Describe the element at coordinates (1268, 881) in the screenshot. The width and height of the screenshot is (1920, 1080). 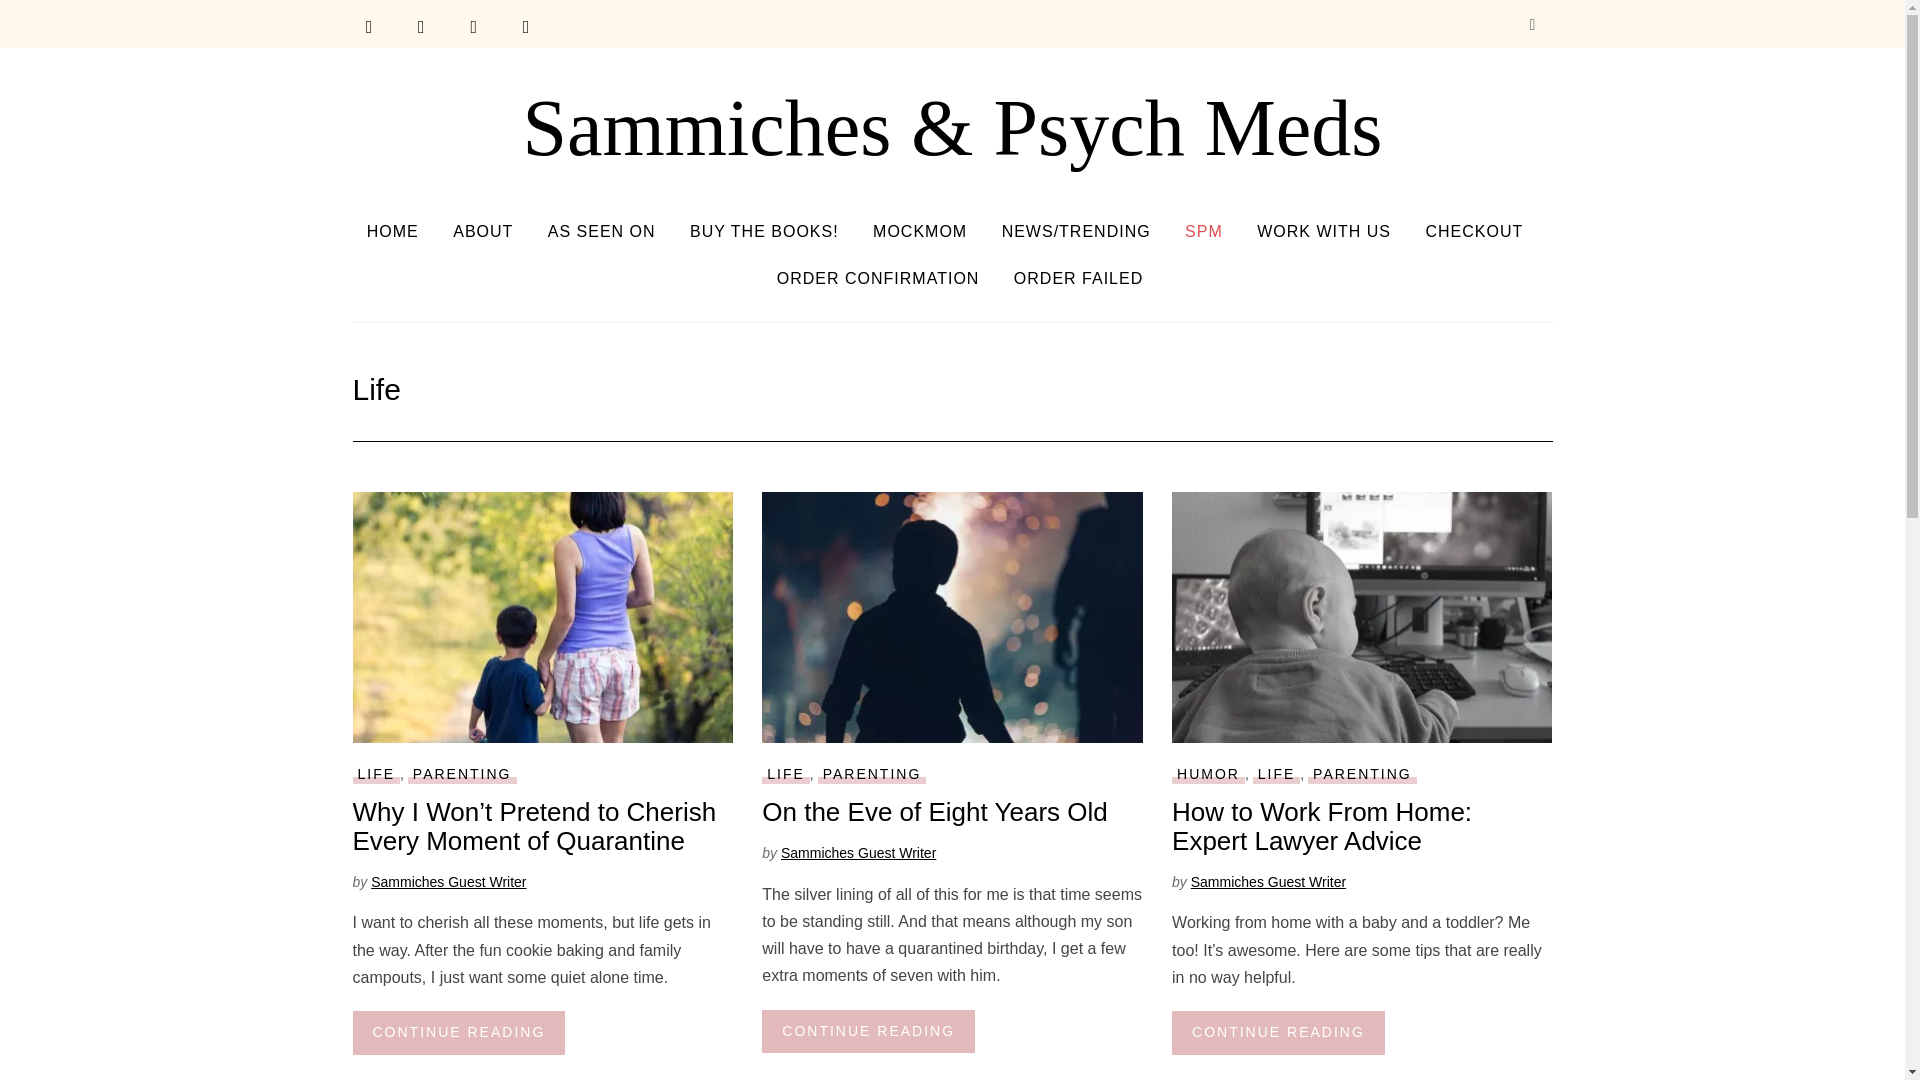
I see `Posts by Sammiches Guest Writer` at that location.